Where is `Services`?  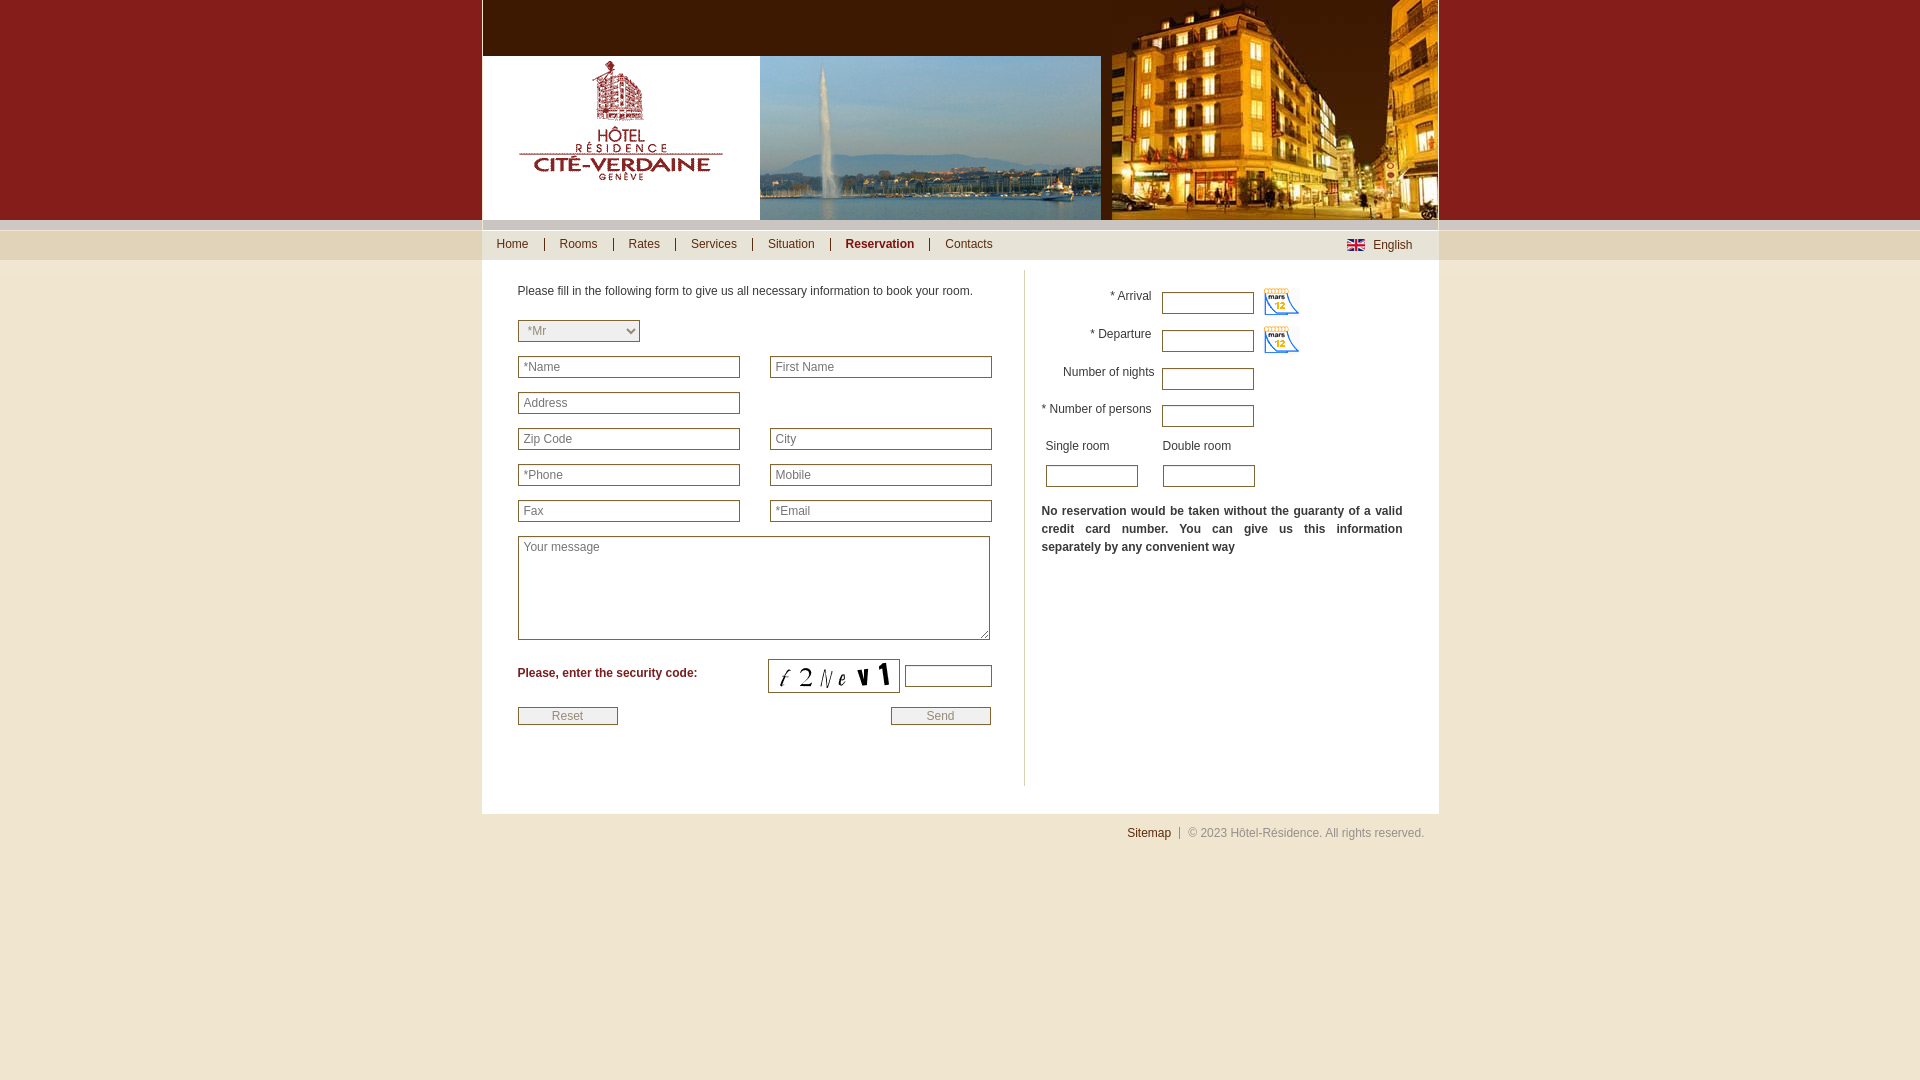
Services is located at coordinates (714, 244).